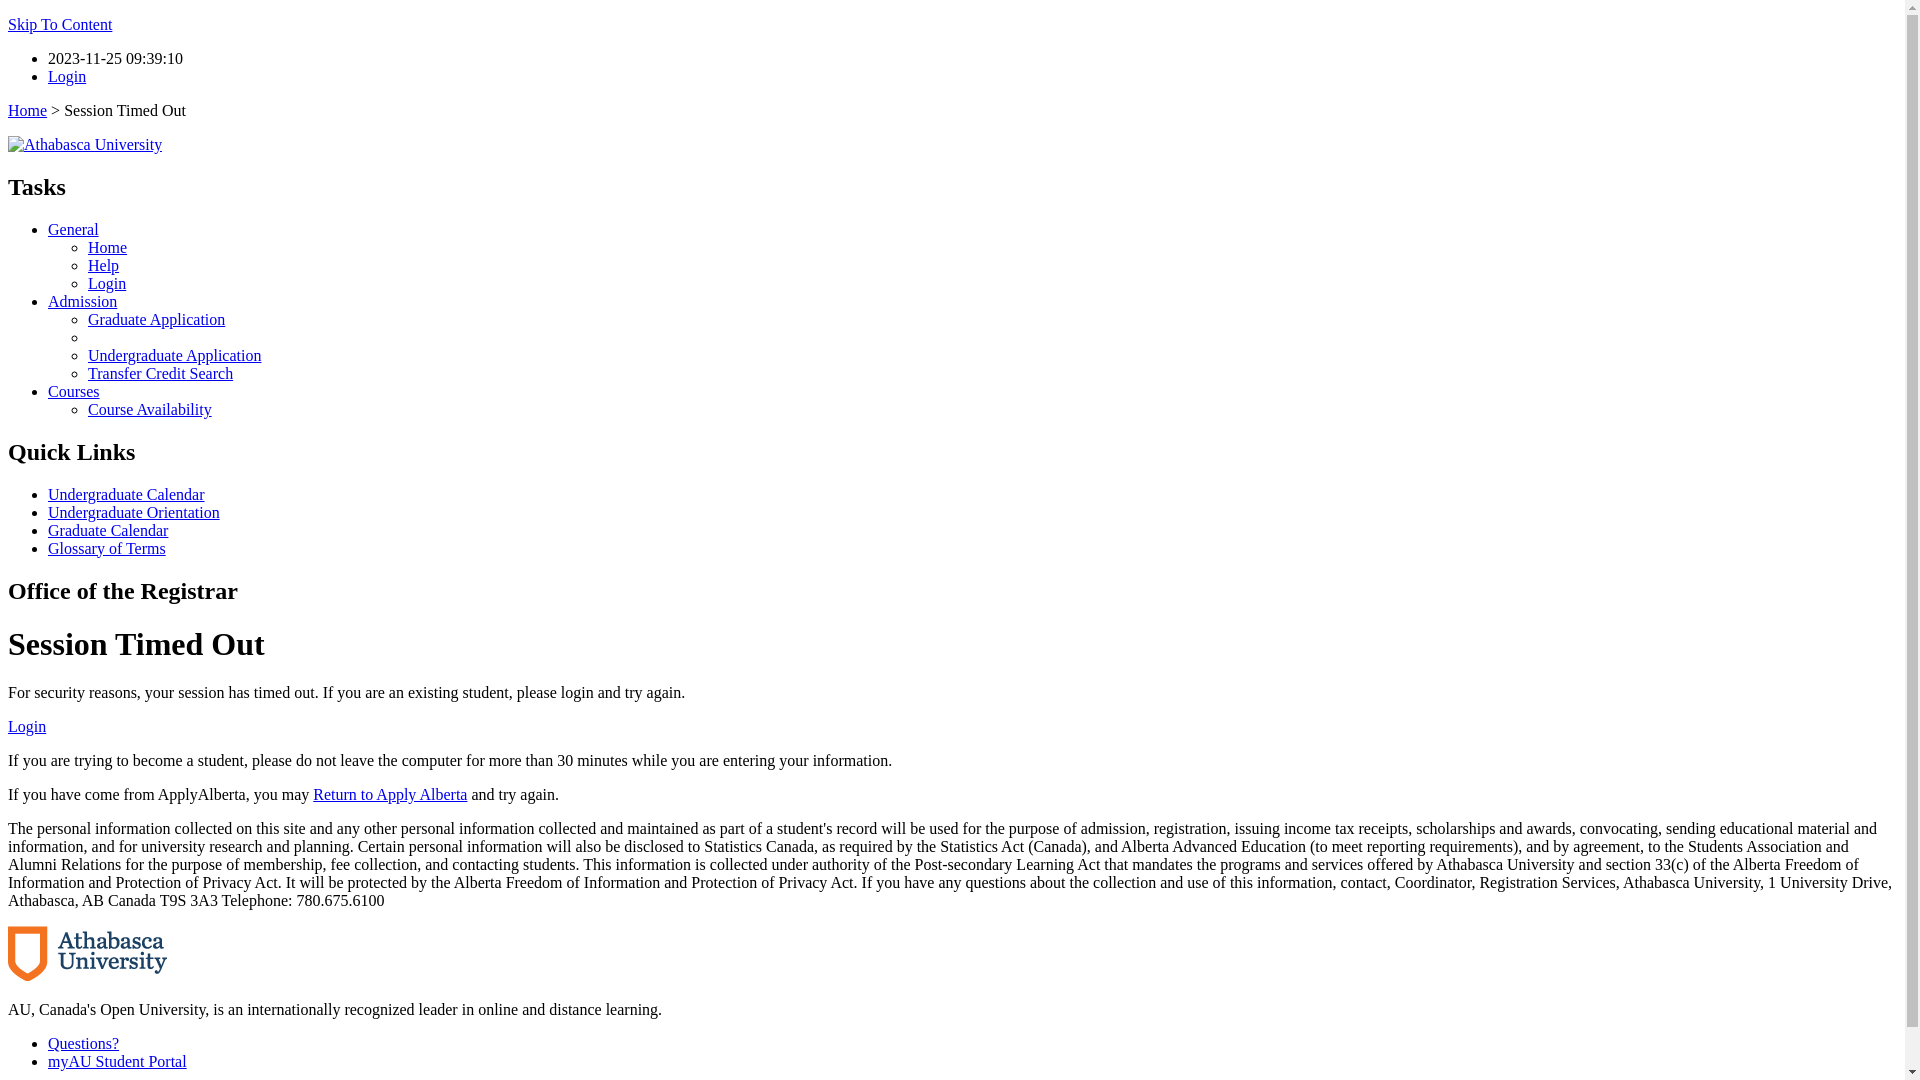  I want to click on Login, so click(107, 284).